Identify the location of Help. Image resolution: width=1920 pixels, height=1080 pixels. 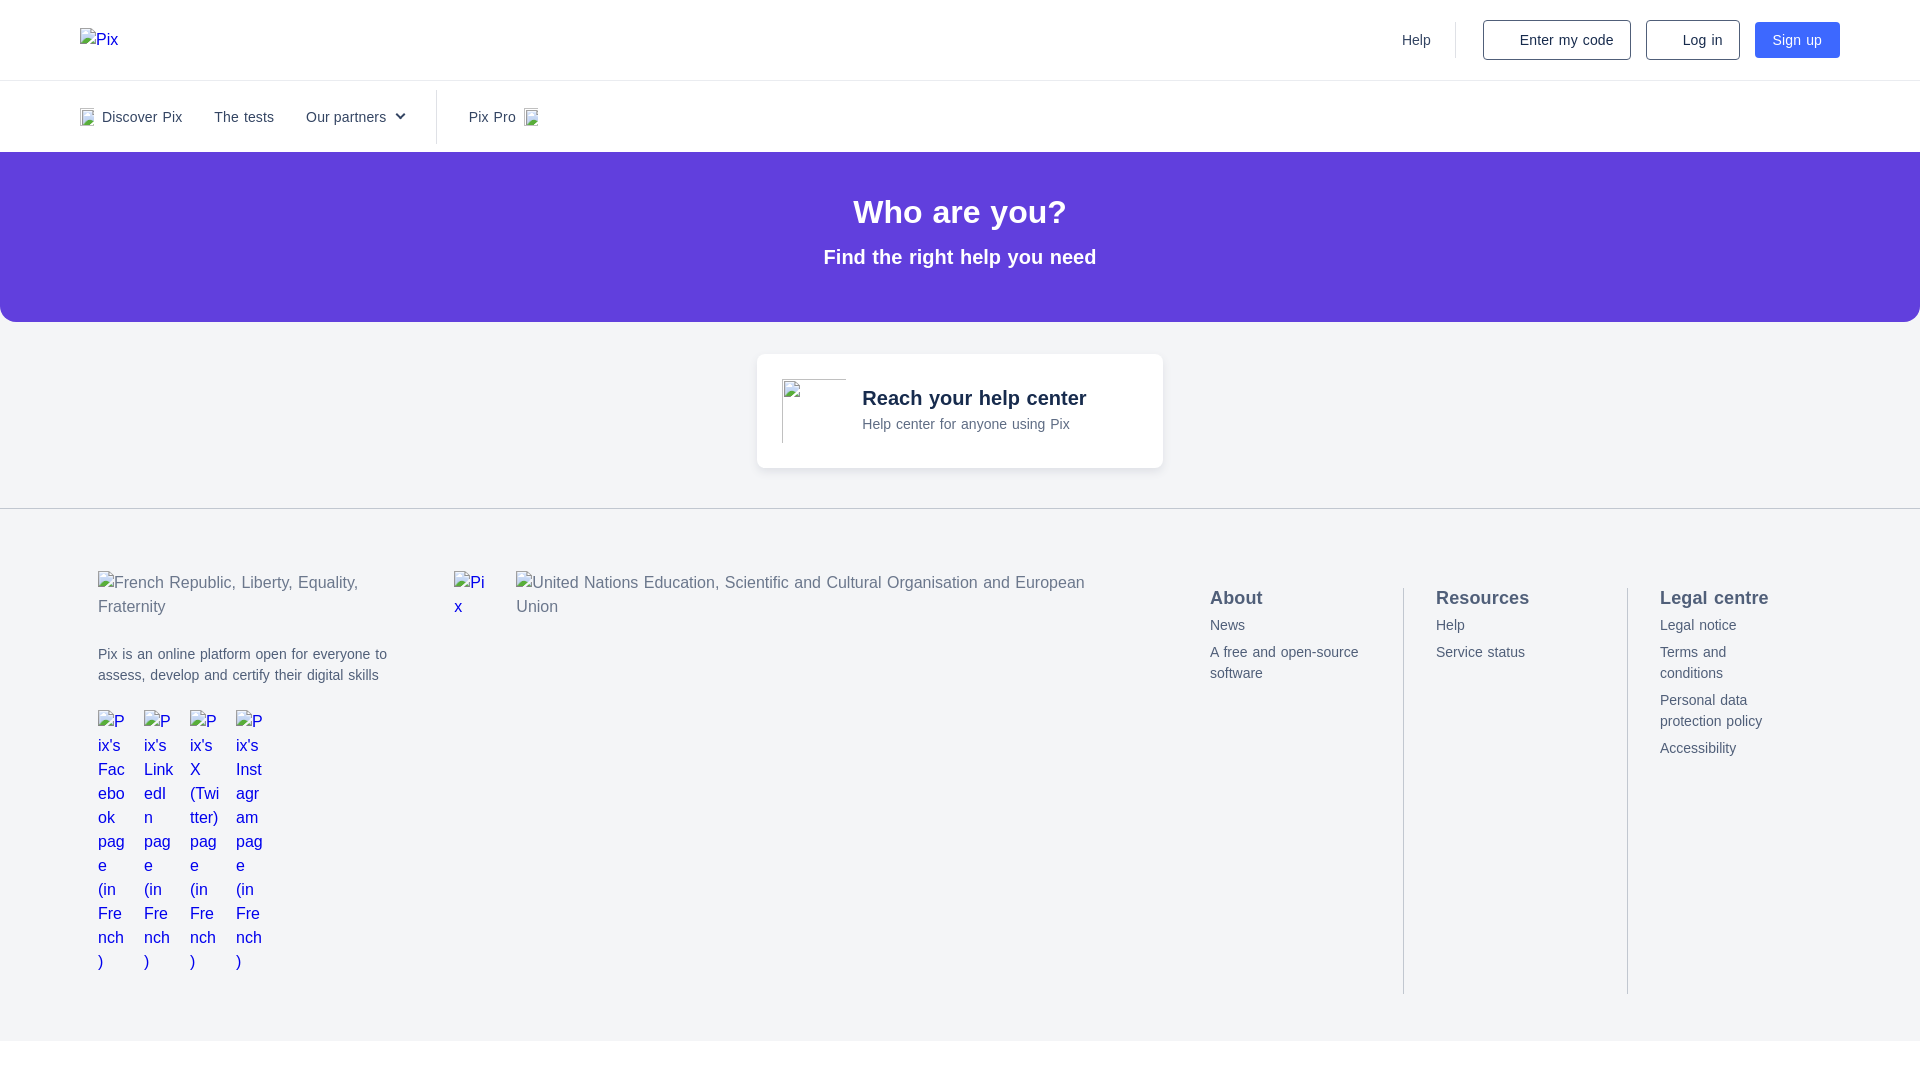
(1516, 625).